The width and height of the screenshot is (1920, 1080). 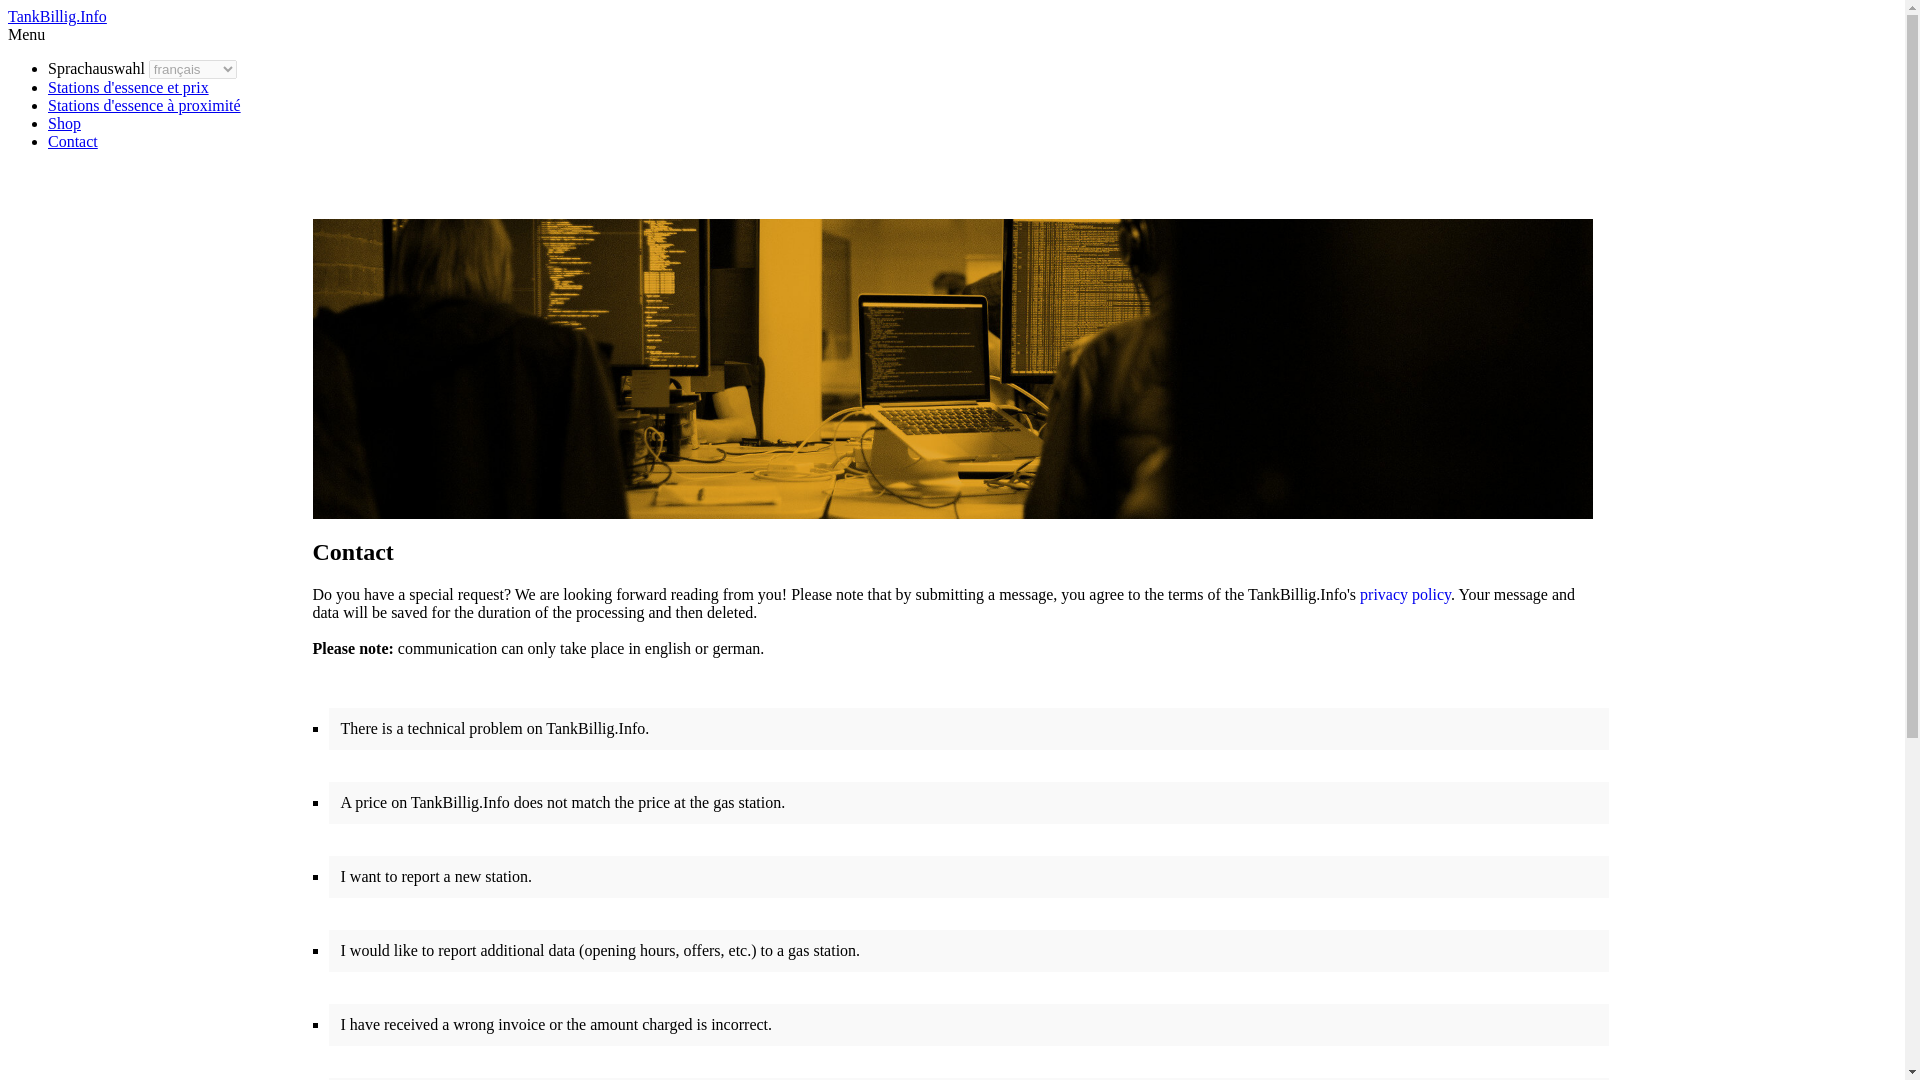 What do you see at coordinates (128, 87) in the screenshot?
I see `Stations d'essence et prix` at bounding box center [128, 87].